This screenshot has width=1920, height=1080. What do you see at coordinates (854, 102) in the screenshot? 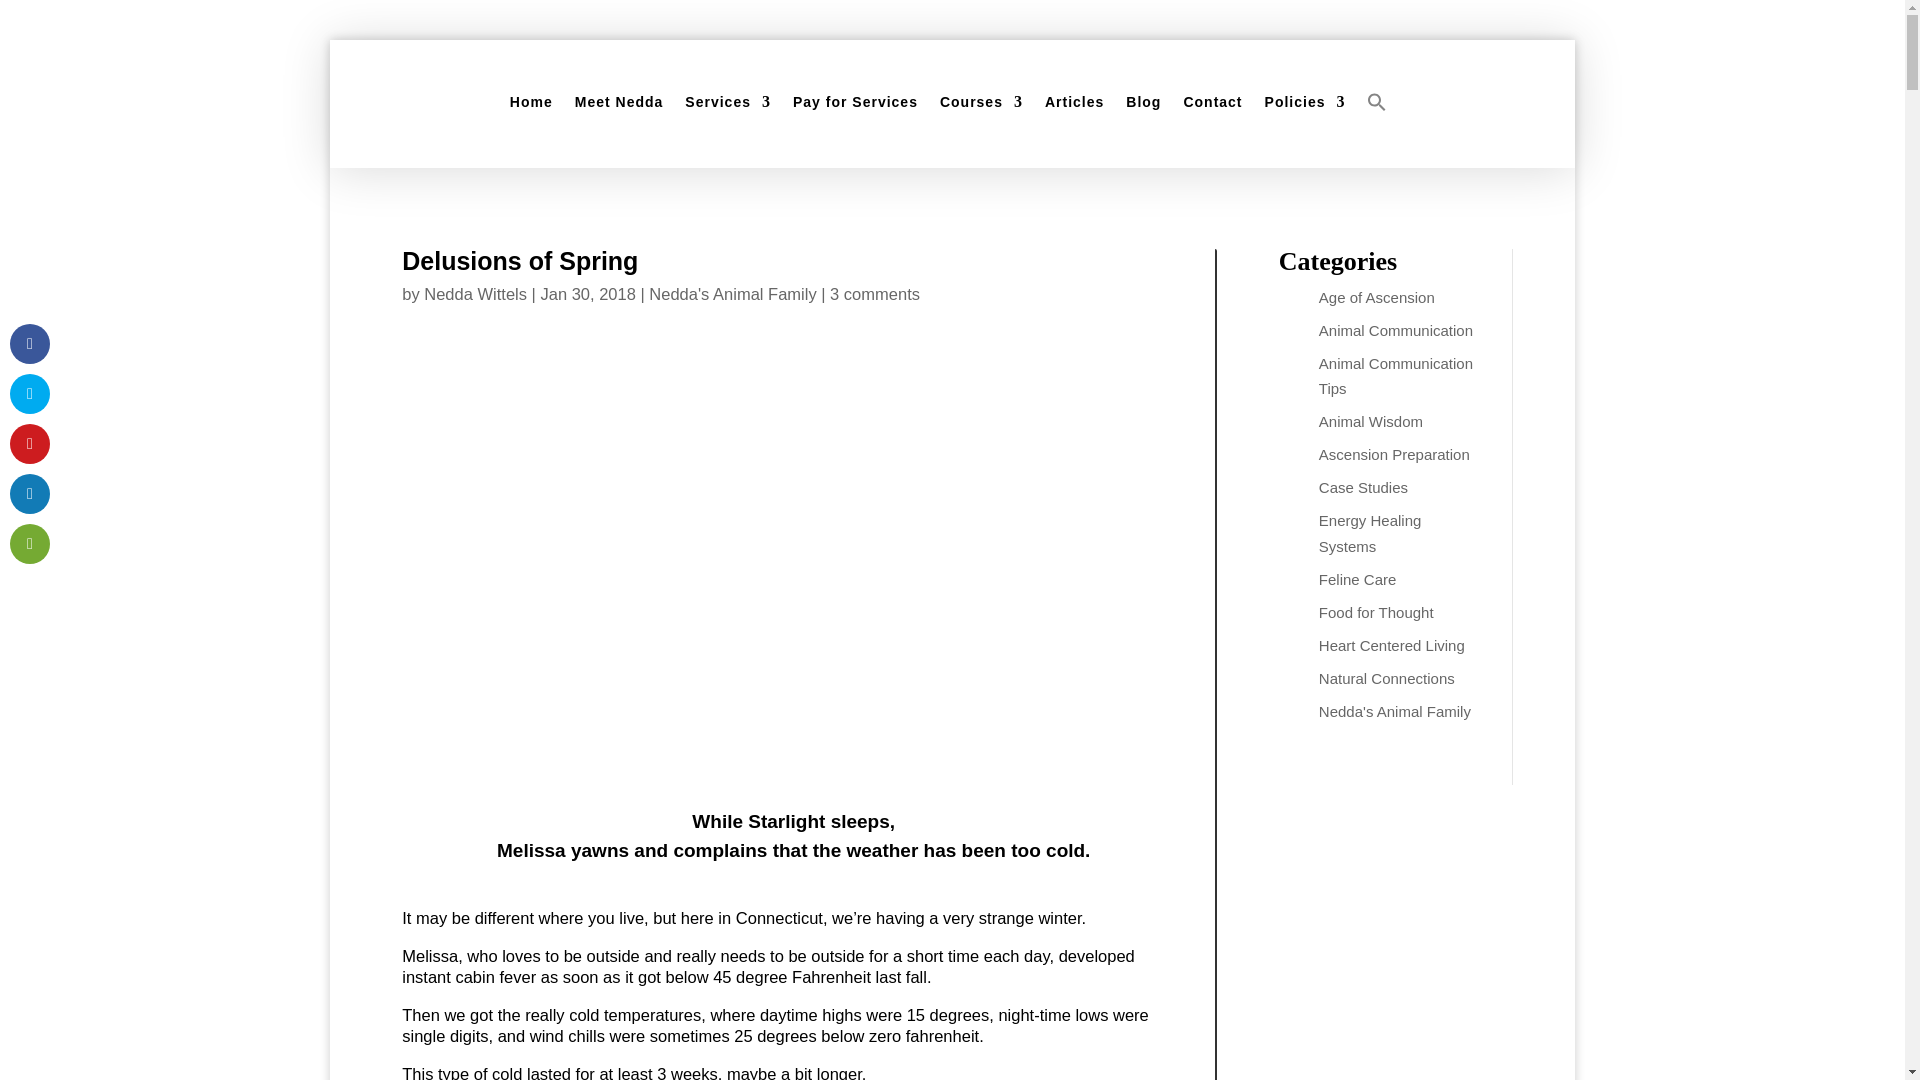
I see `Pay for Services` at bounding box center [854, 102].